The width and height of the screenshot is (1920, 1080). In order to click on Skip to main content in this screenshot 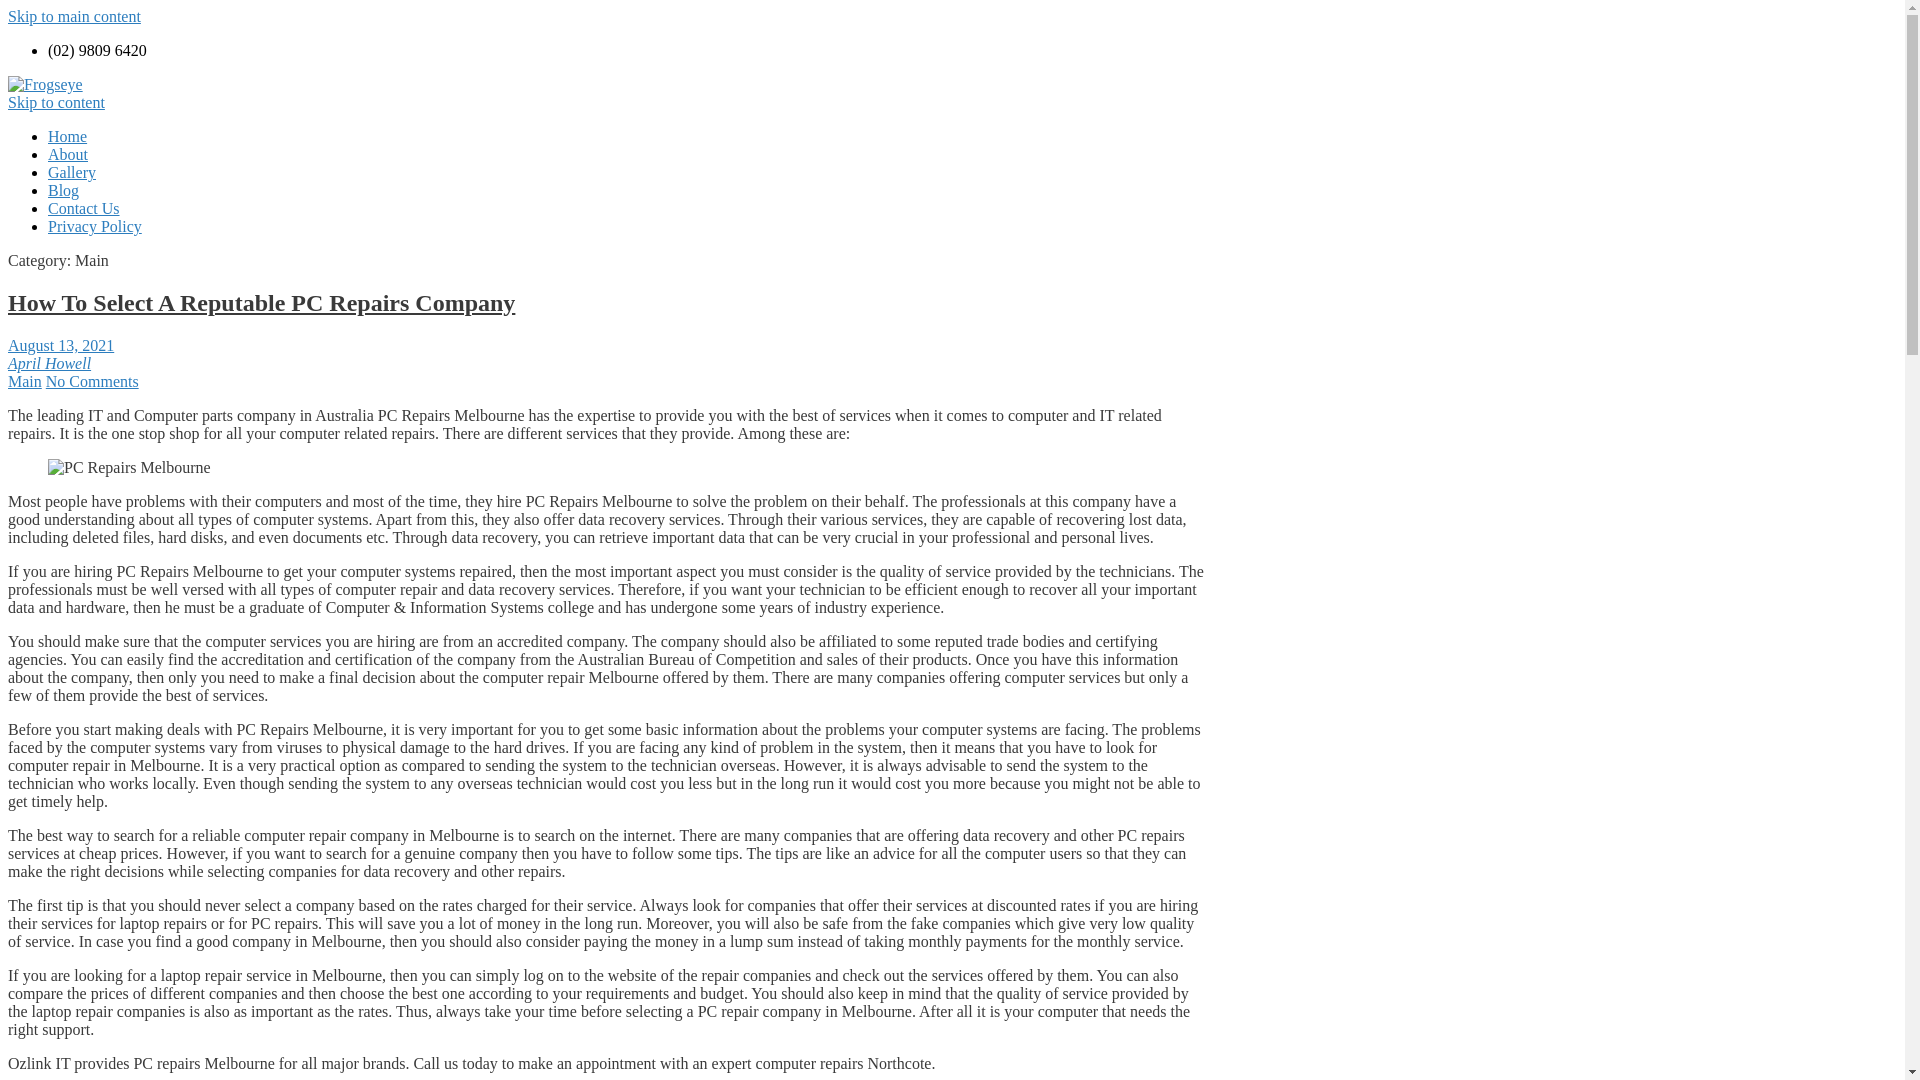, I will do `click(74, 16)`.